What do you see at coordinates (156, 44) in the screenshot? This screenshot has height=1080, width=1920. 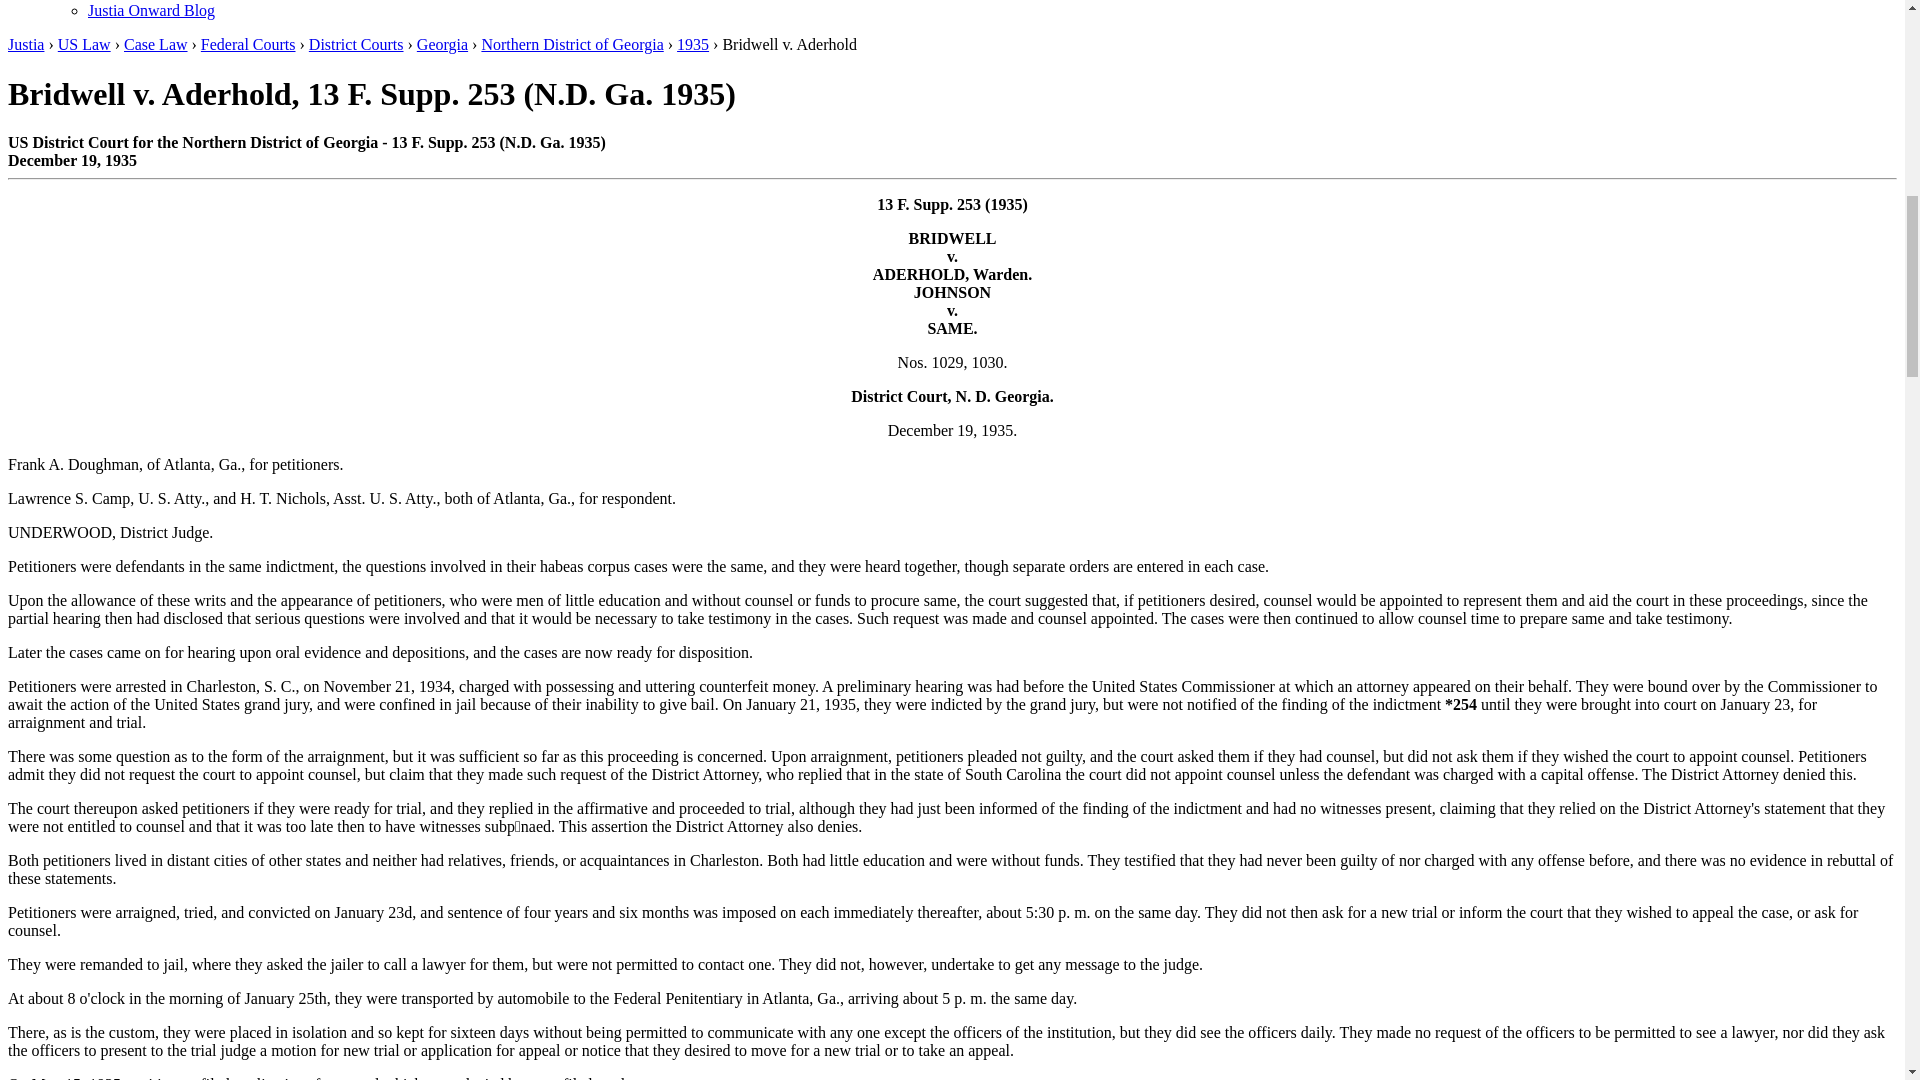 I see `Case Law` at bounding box center [156, 44].